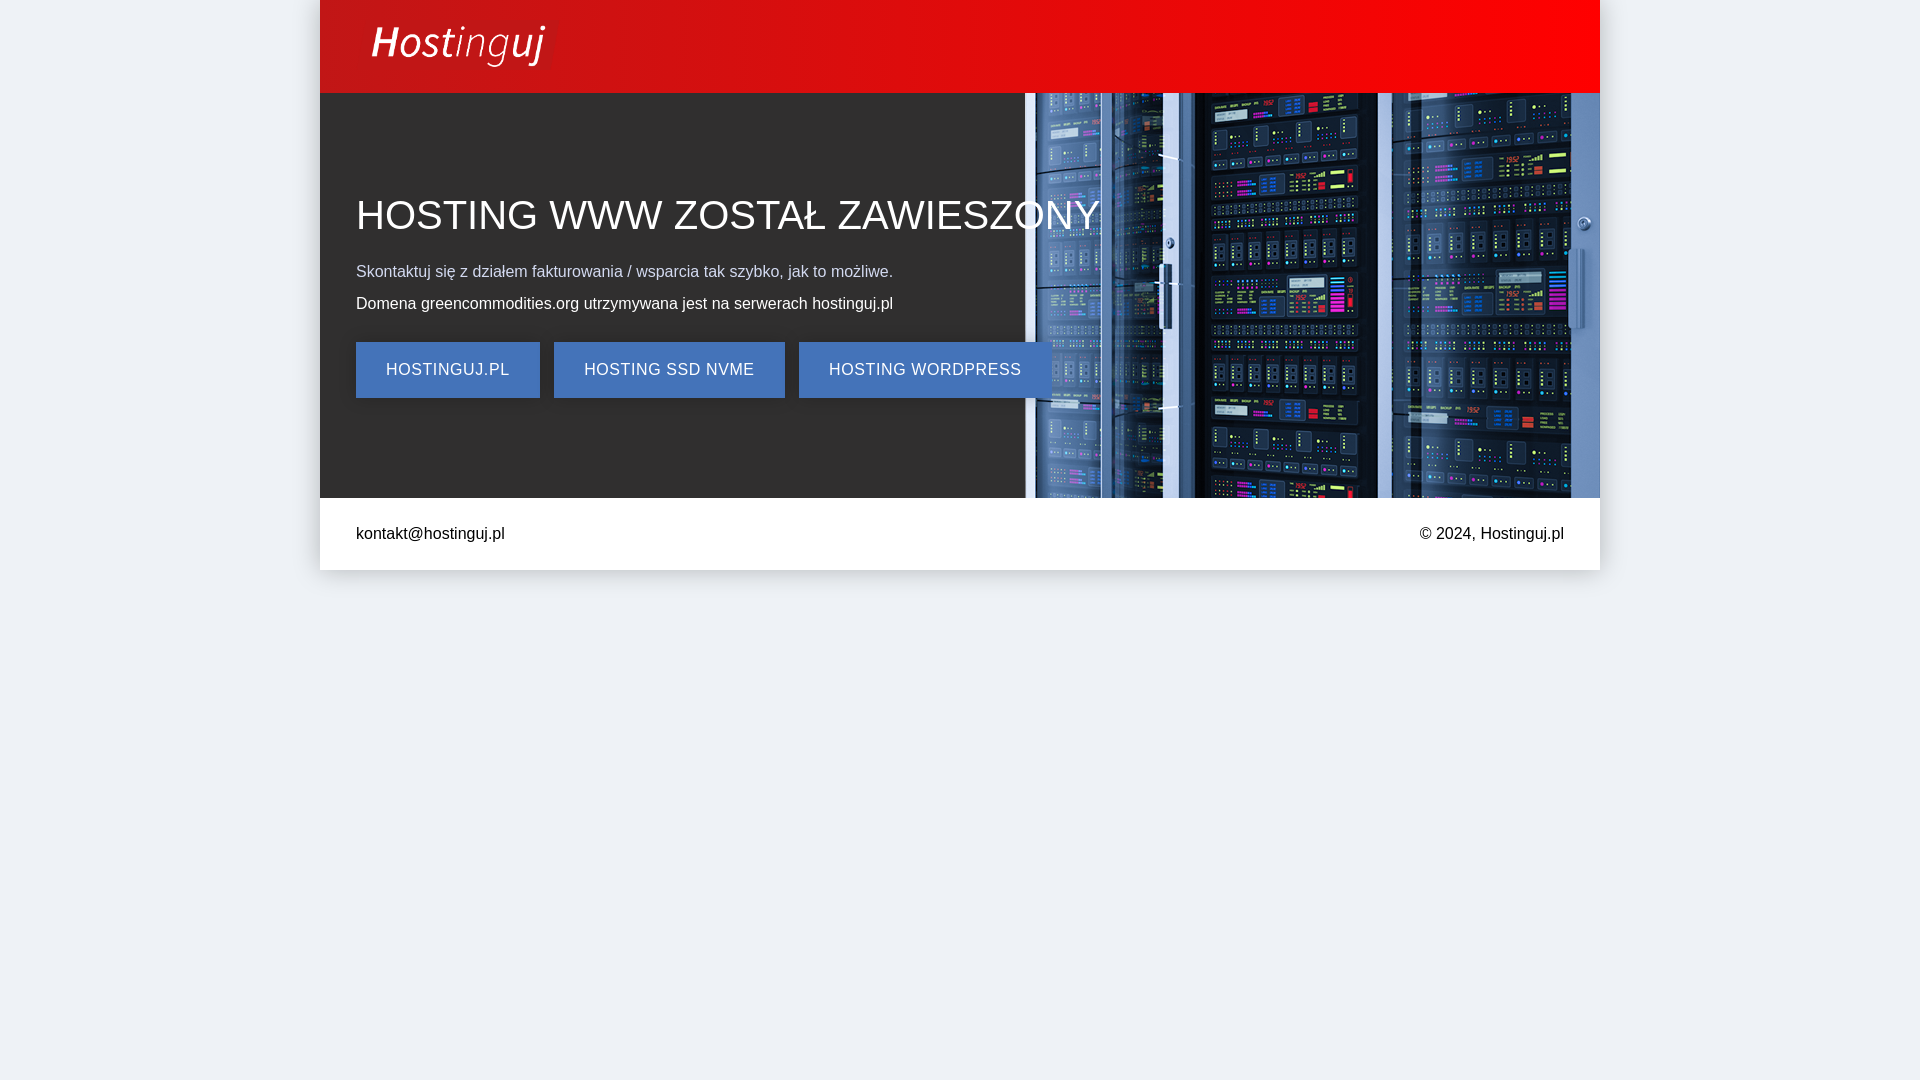 The height and width of the screenshot is (1080, 1920). I want to click on HOSTING SSD NVME, so click(670, 370).